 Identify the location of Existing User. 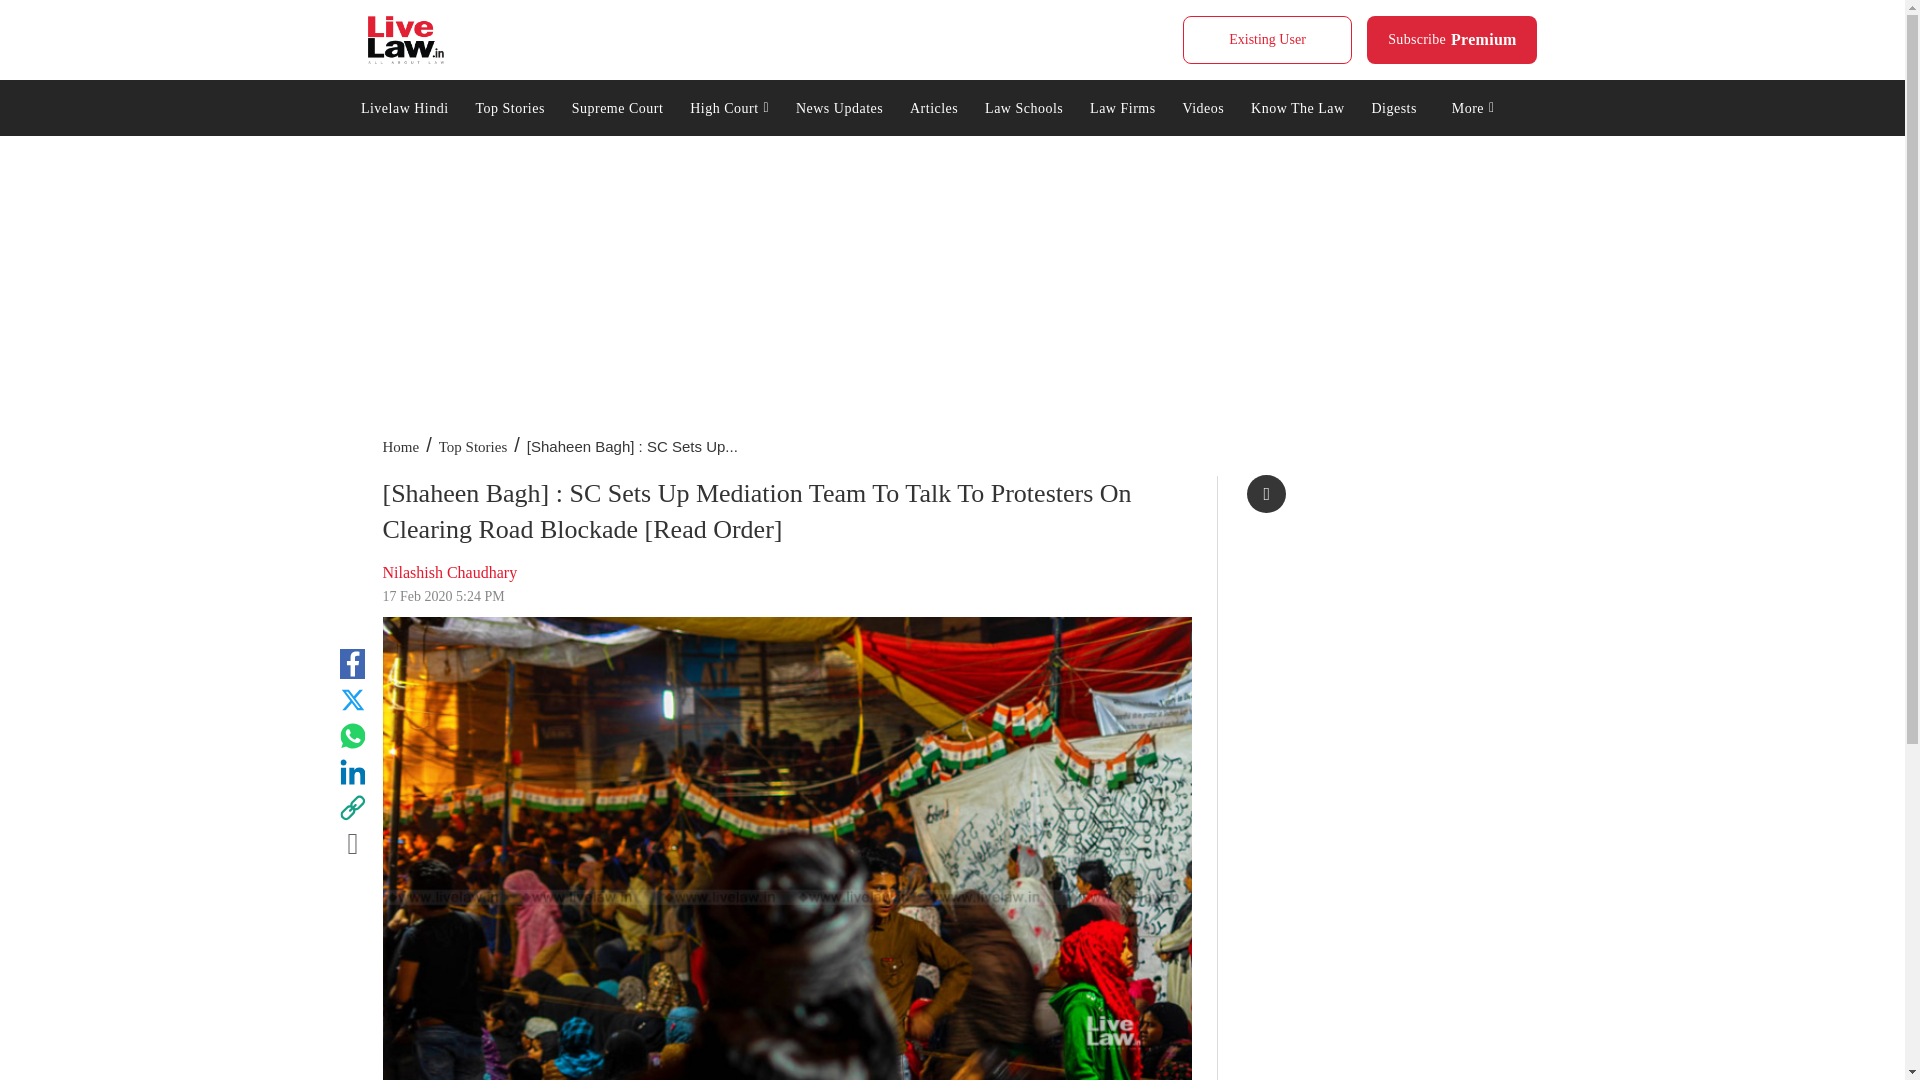
(1266, 40).